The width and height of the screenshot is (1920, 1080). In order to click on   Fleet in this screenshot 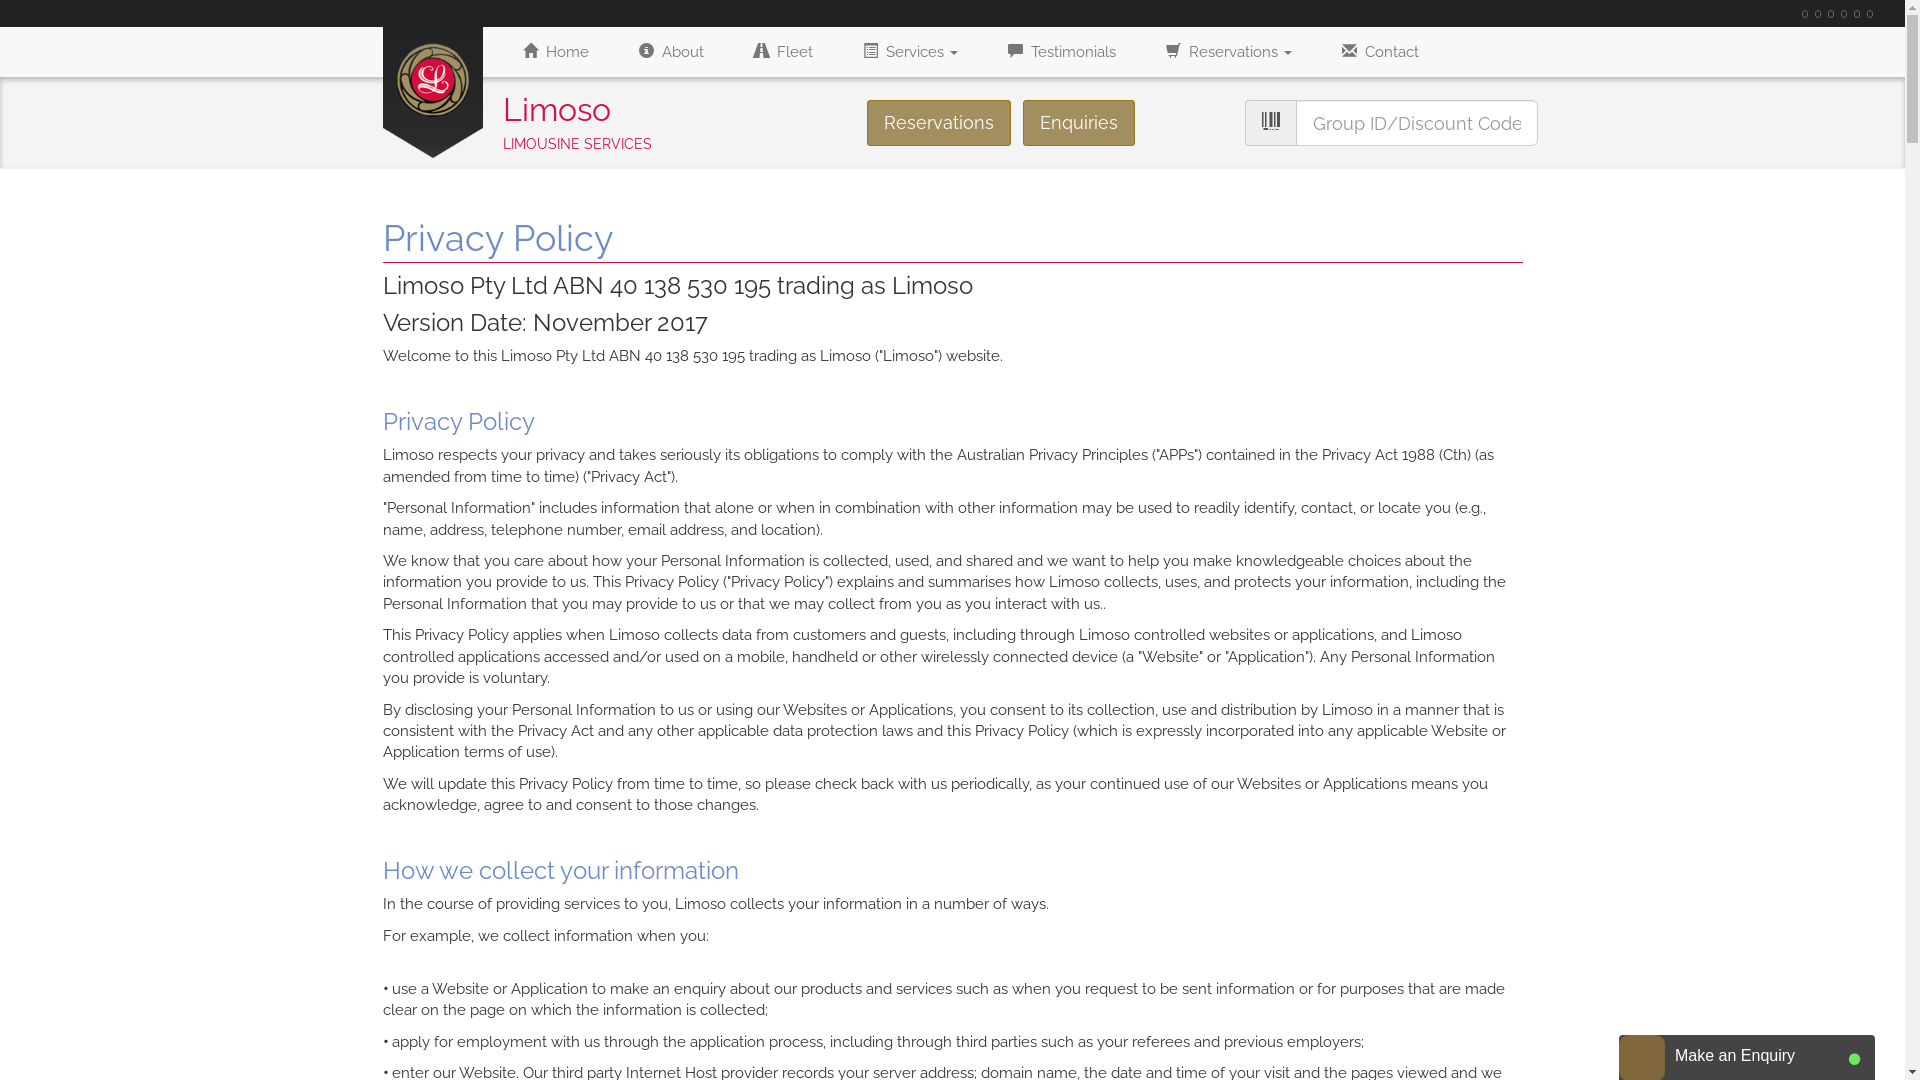, I will do `click(782, 52)`.